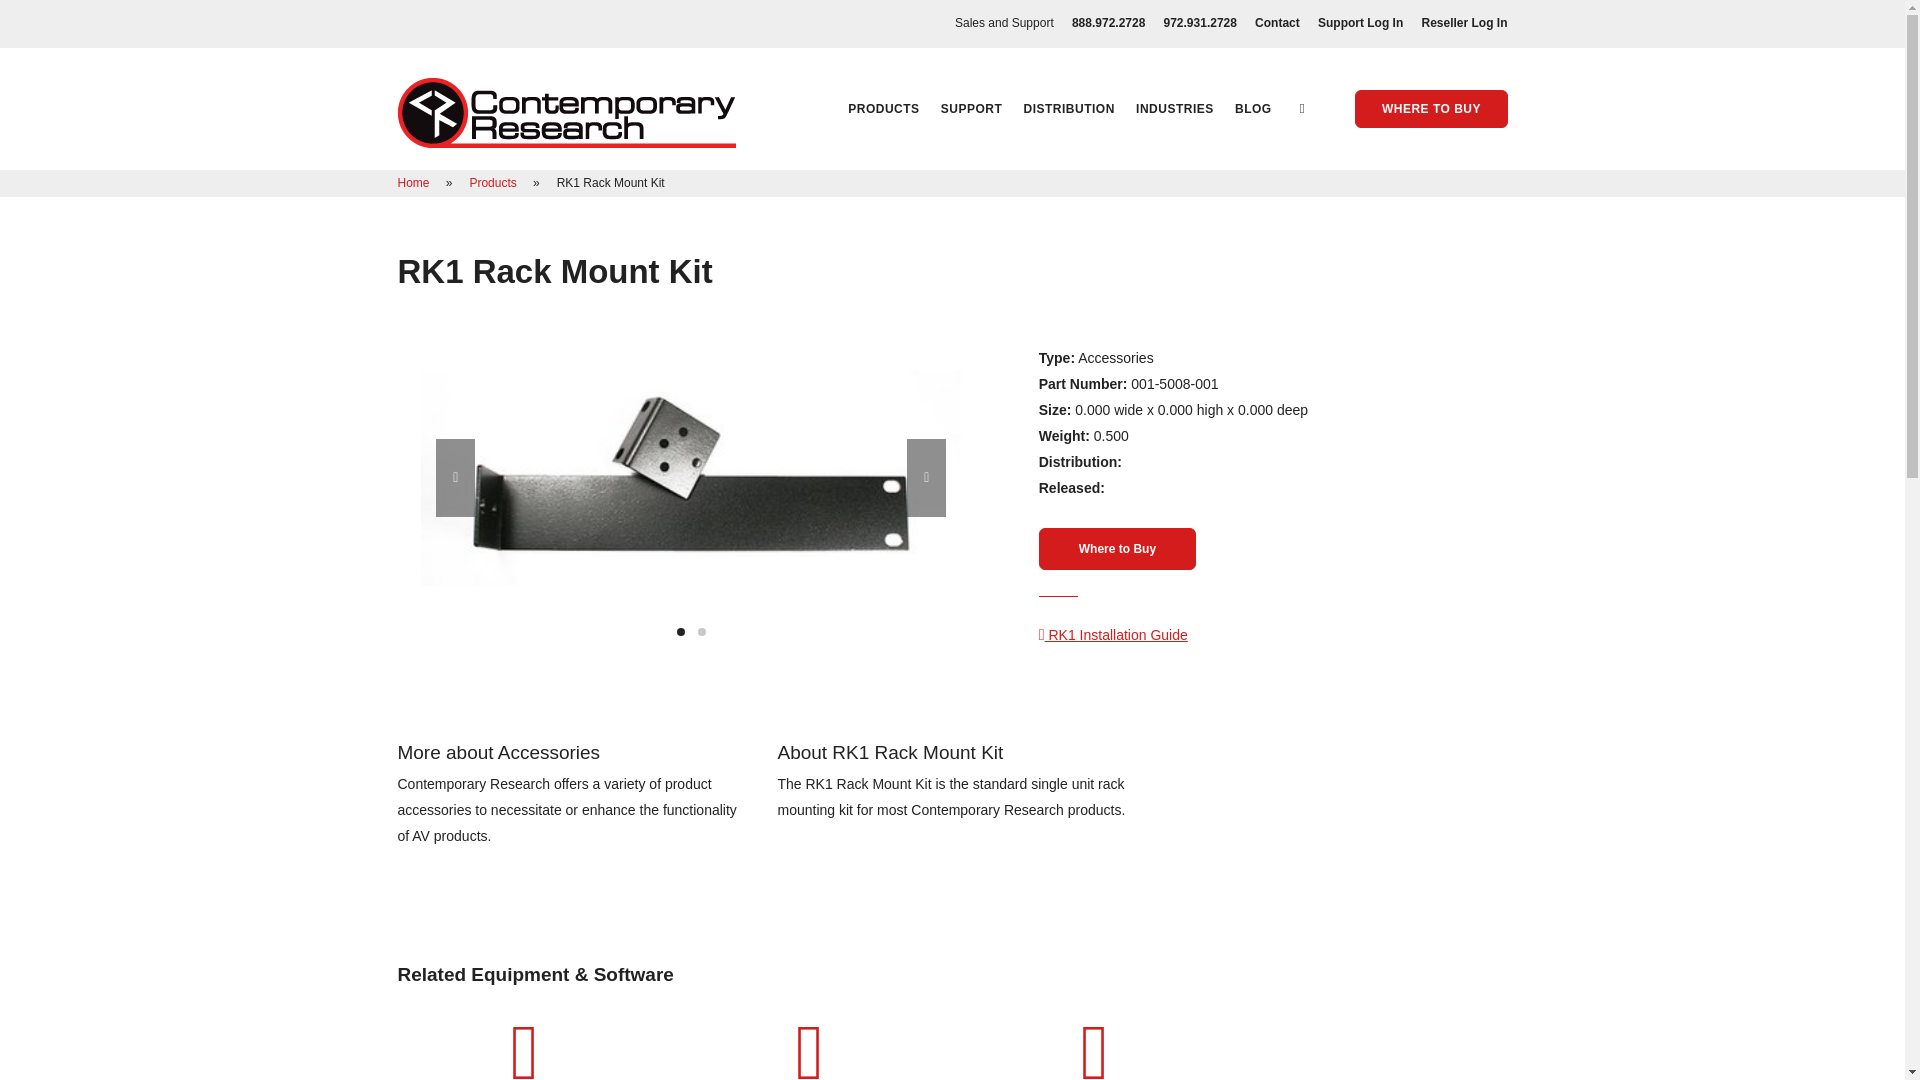 The width and height of the screenshot is (1920, 1080). Describe the element at coordinates (884, 108) in the screenshot. I see `PRODUCTS` at that location.